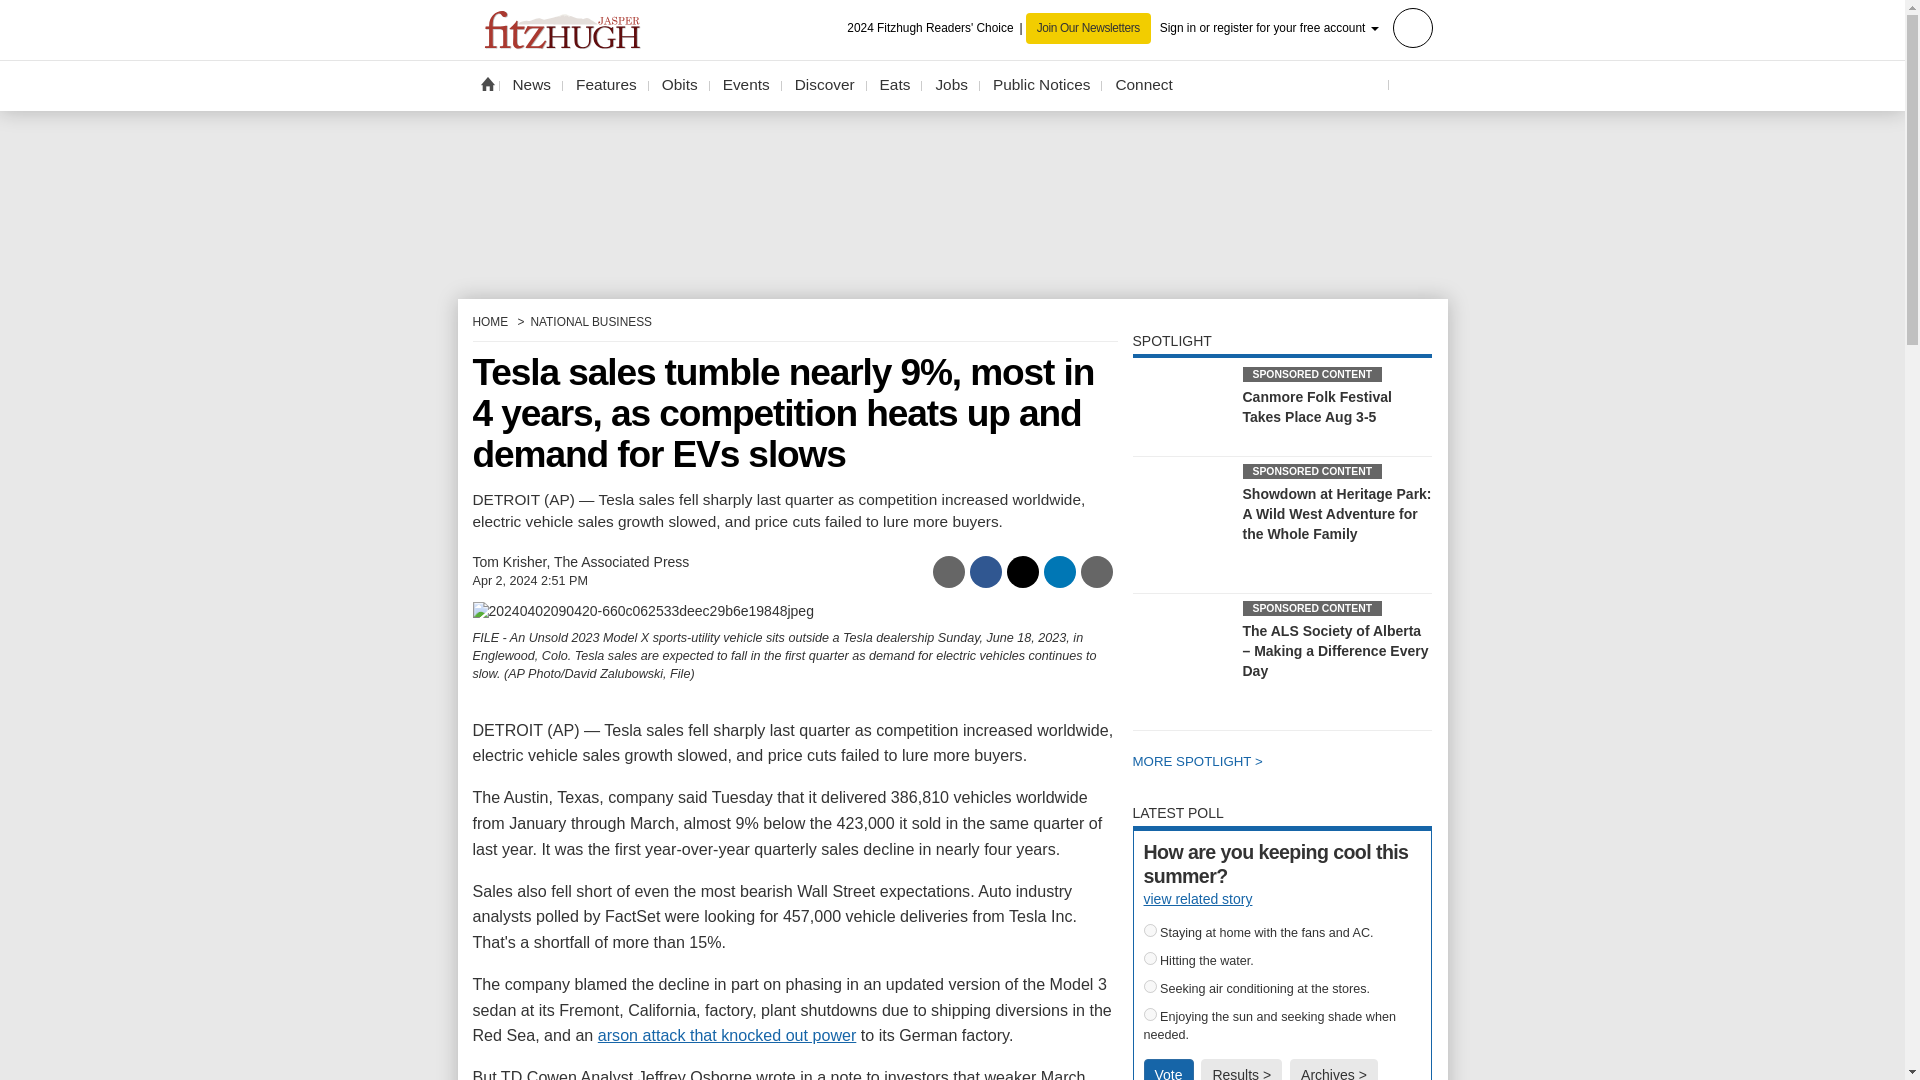  I want to click on Join Our Newsletters, so click(1088, 28).